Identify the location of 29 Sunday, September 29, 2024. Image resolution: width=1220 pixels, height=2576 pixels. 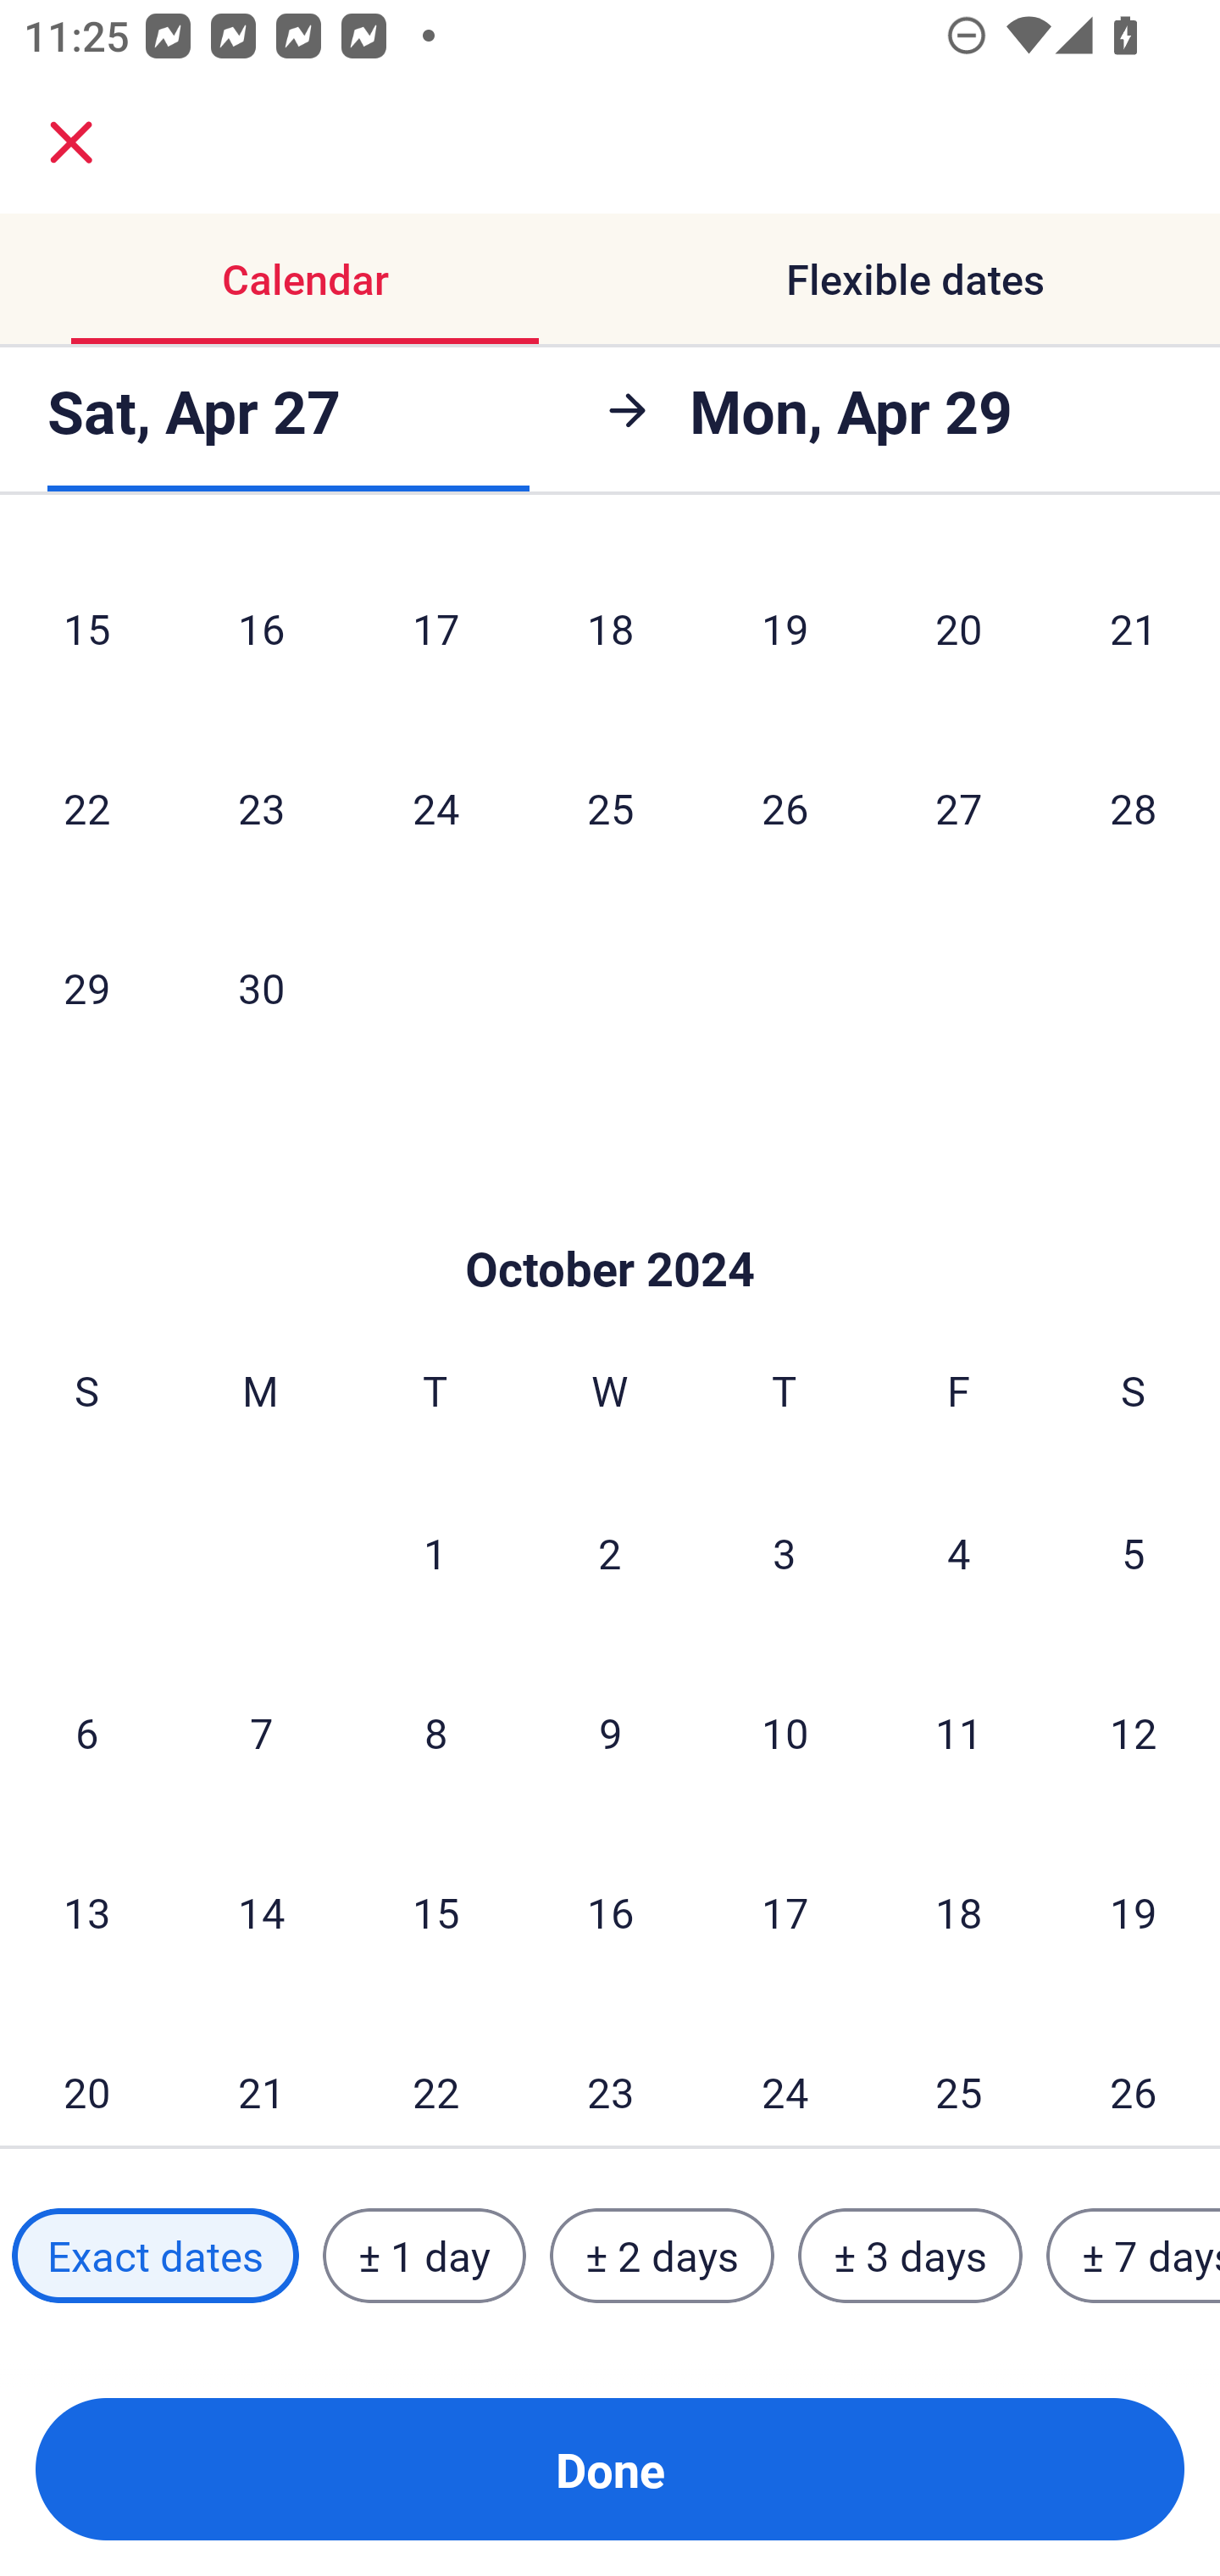
(86, 988).